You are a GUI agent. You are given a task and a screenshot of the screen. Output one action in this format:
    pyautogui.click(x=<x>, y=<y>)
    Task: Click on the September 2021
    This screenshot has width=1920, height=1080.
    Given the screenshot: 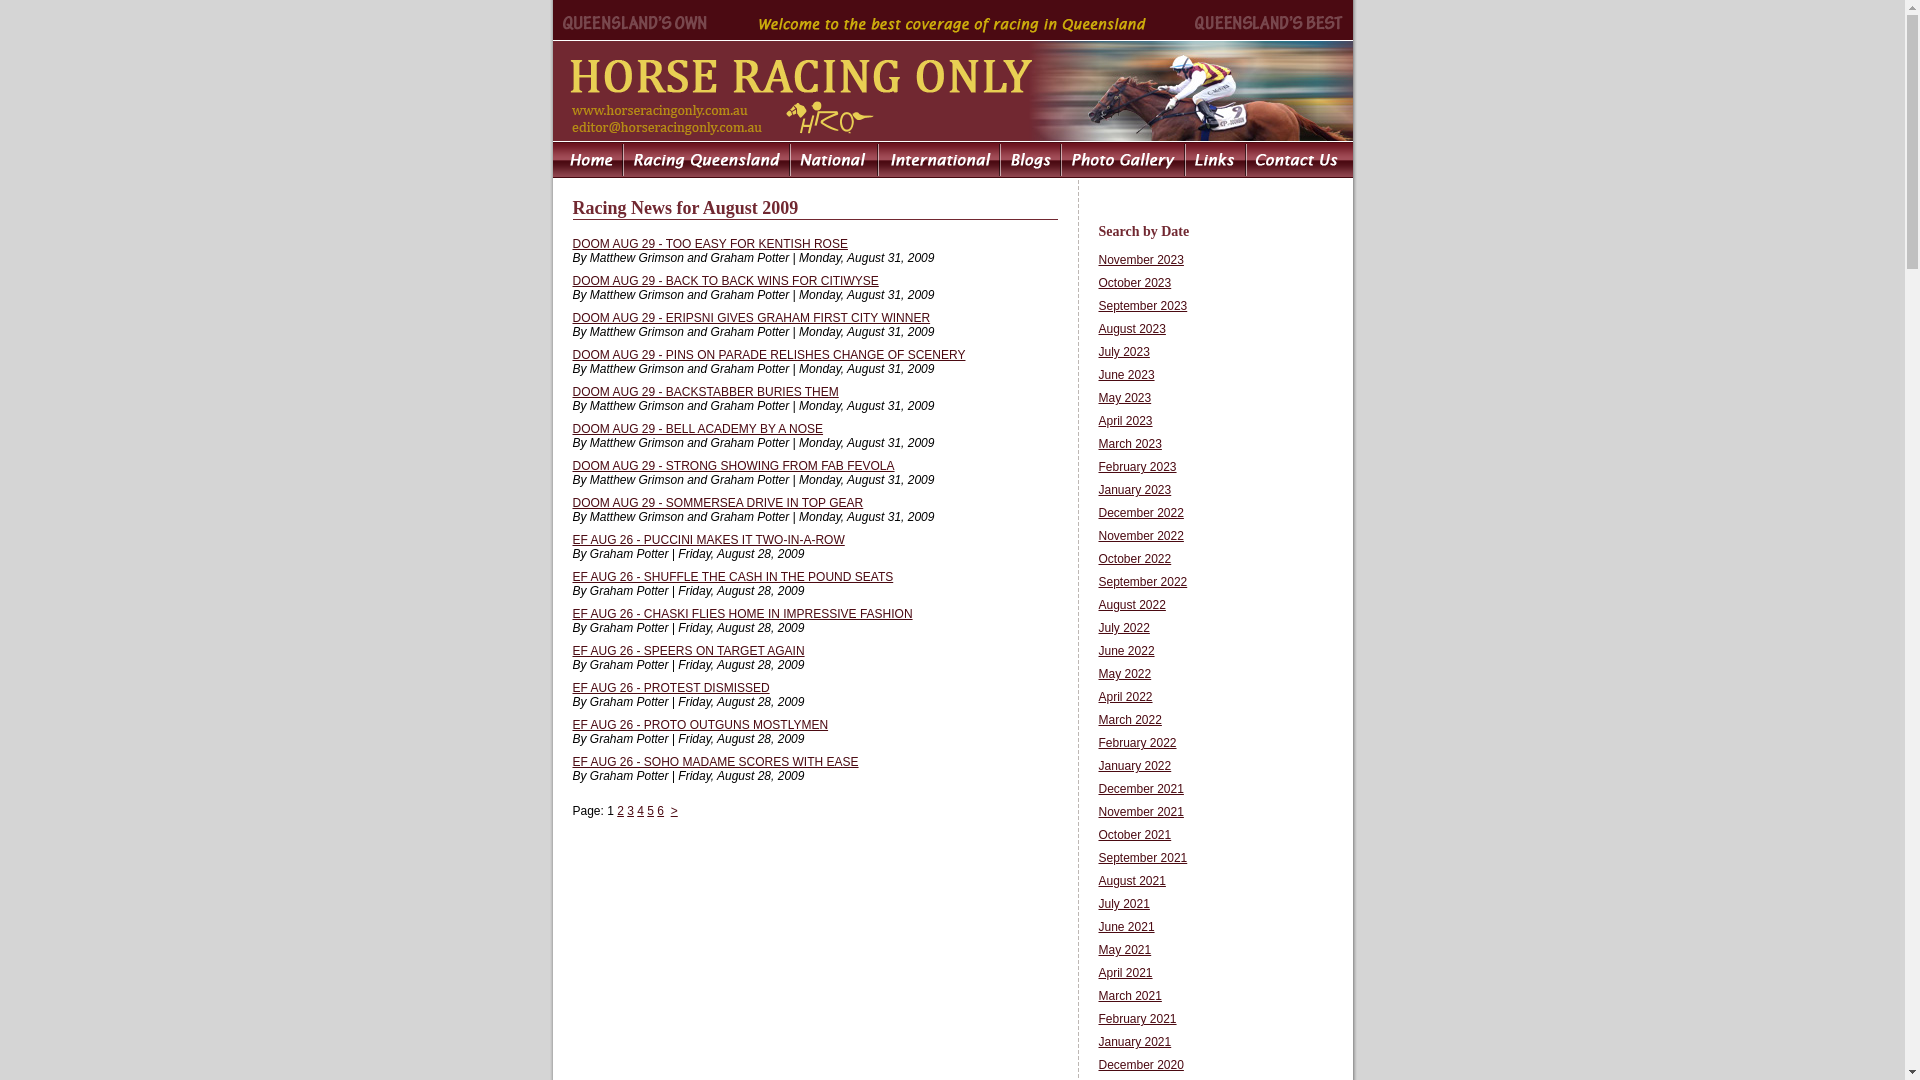 What is the action you would take?
    pyautogui.click(x=1142, y=858)
    